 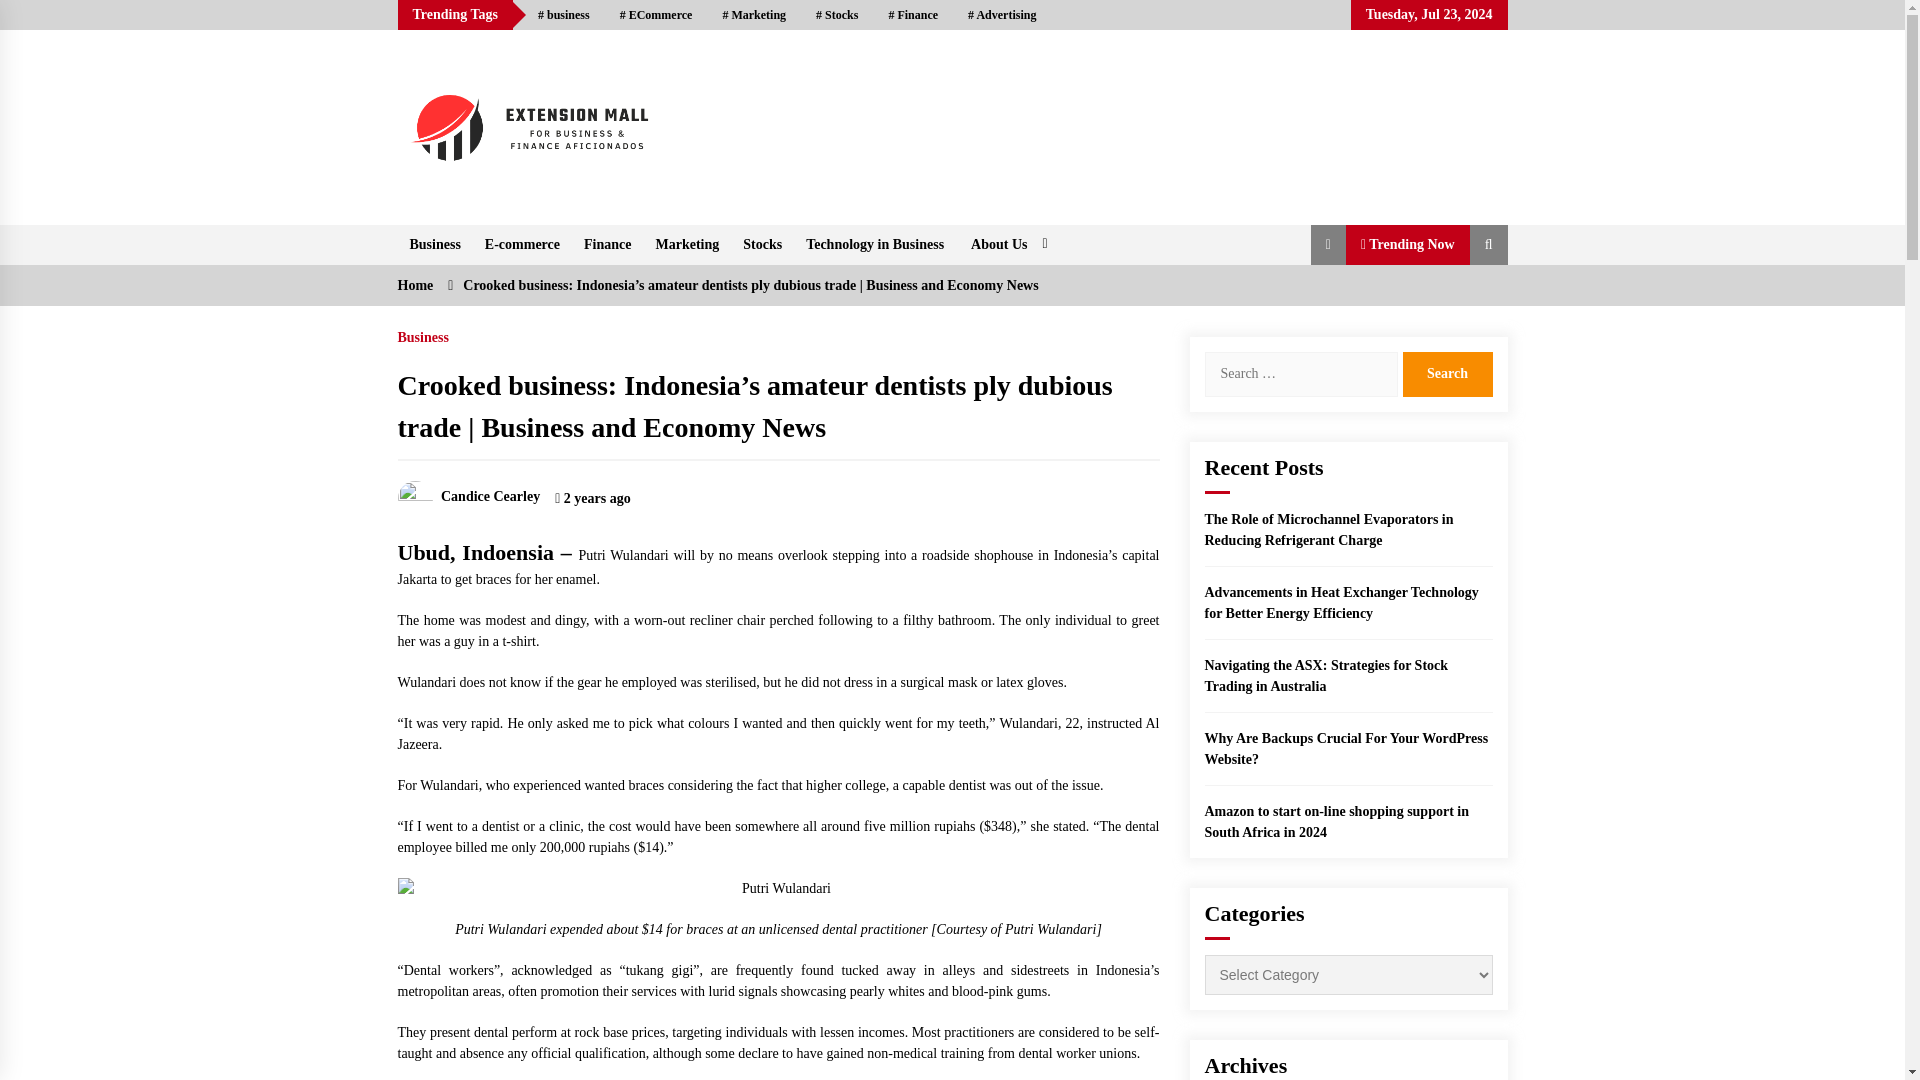 I want to click on Technology in Business, so click(x=875, y=244).